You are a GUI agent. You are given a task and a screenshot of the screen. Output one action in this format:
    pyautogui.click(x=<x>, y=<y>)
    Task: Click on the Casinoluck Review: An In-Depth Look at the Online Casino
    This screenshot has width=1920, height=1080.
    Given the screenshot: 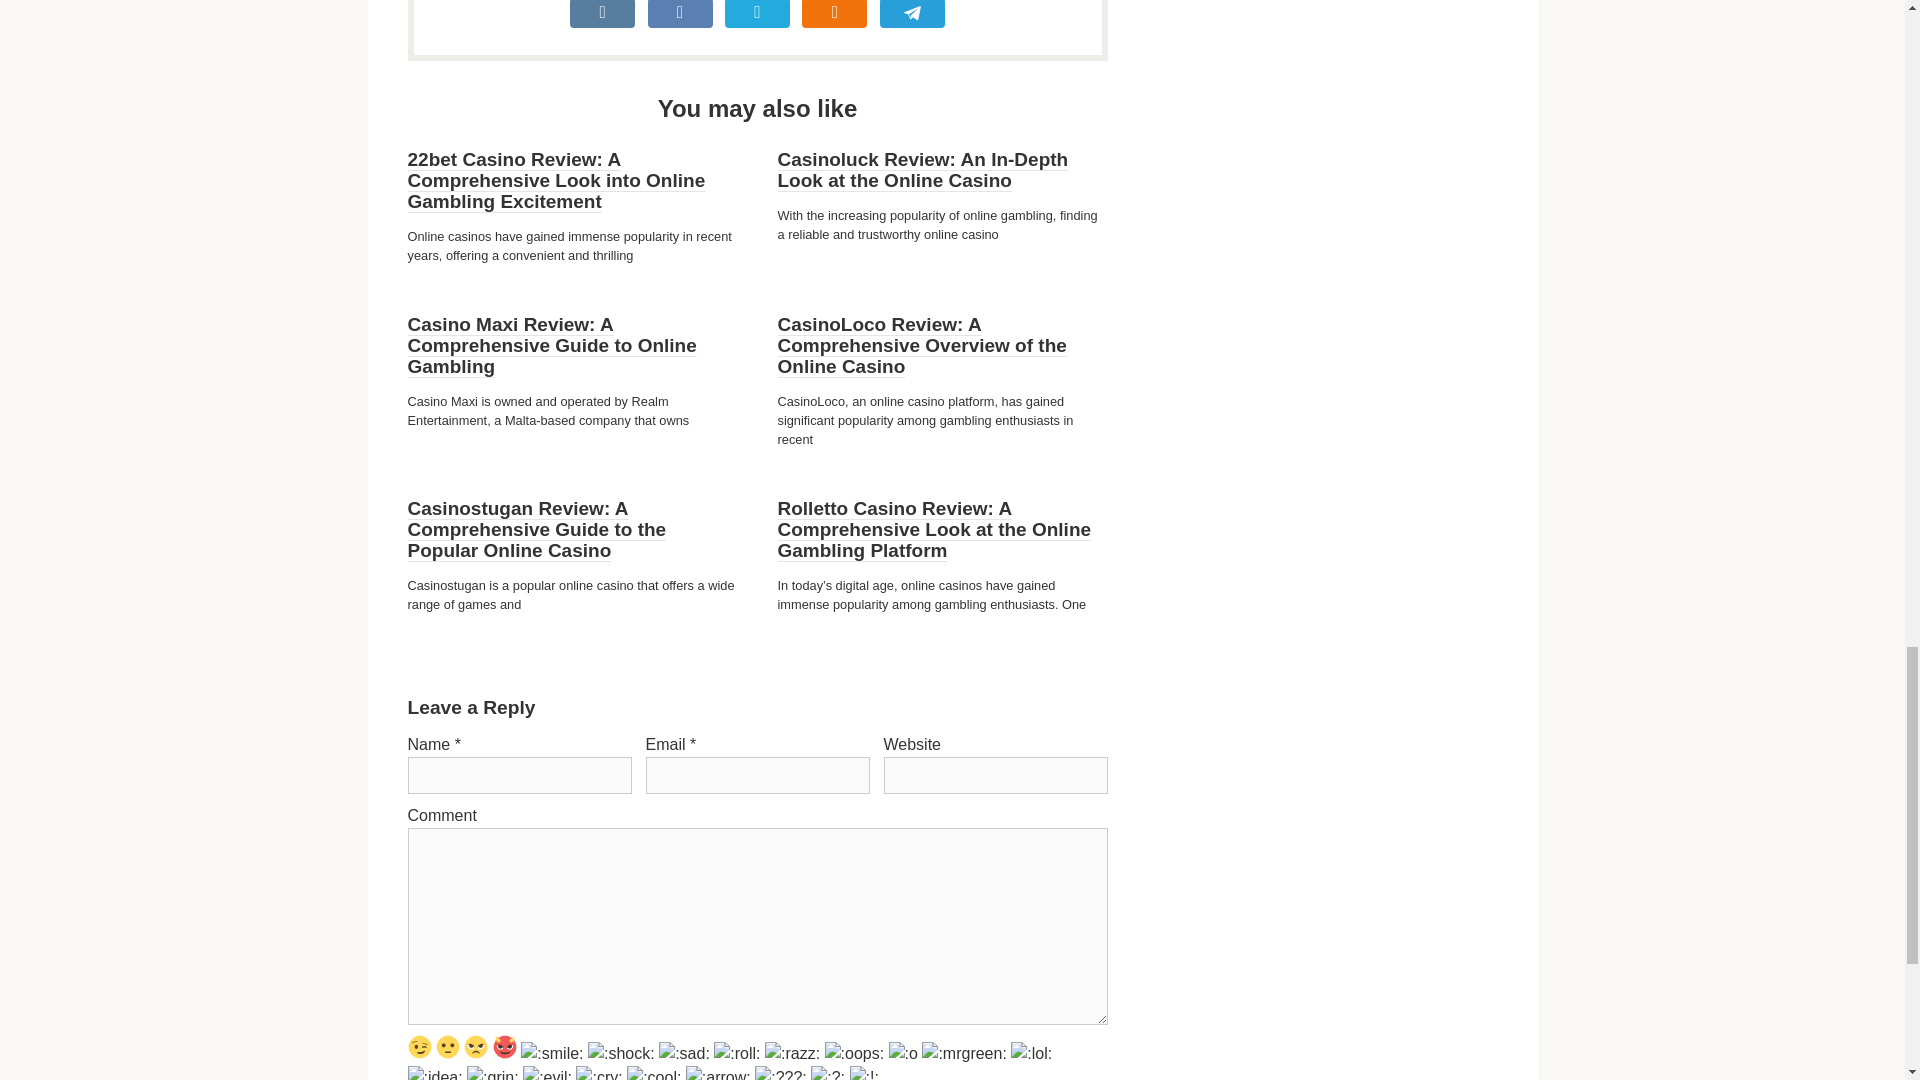 What is the action you would take?
    pyautogui.click(x=923, y=170)
    